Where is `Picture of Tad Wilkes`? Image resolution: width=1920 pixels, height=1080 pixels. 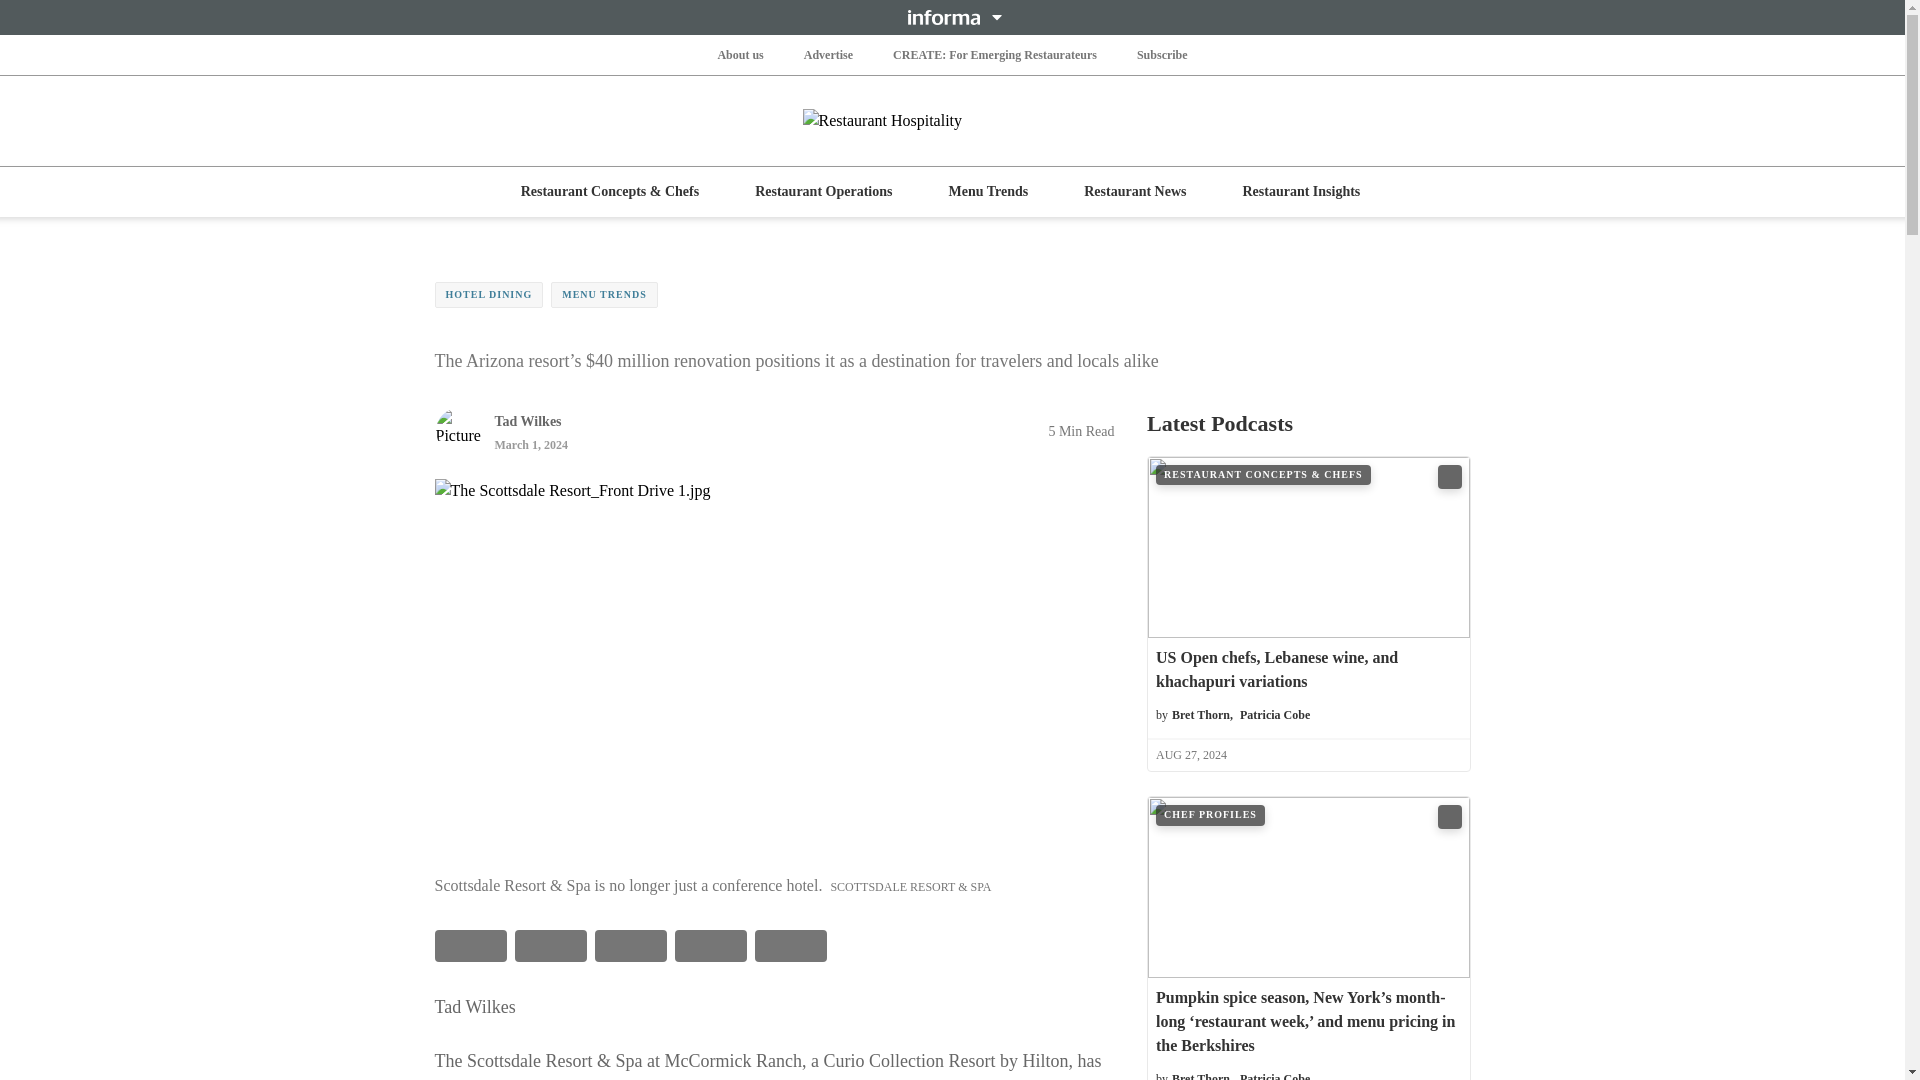 Picture of Tad Wilkes is located at coordinates (457, 430).